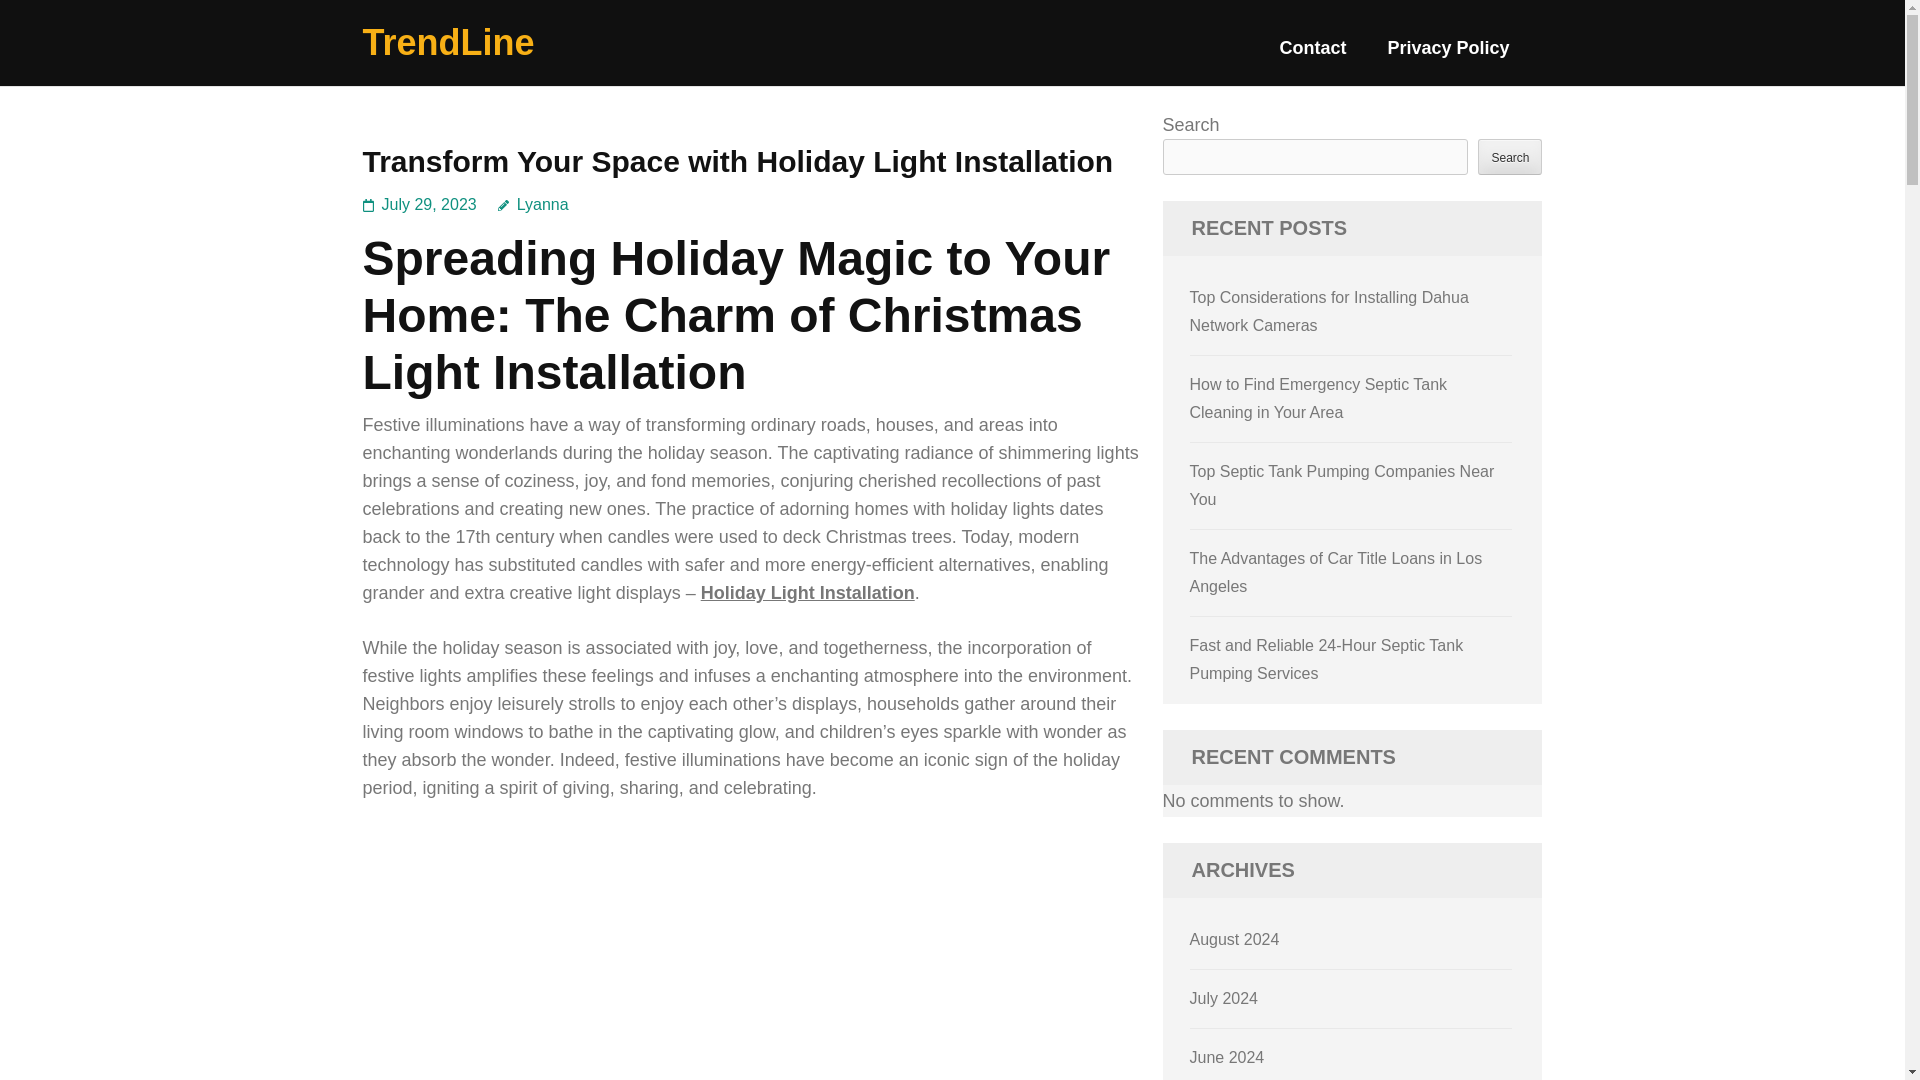  Describe the element at coordinates (429, 204) in the screenshot. I see `July 29, 2023` at that location.